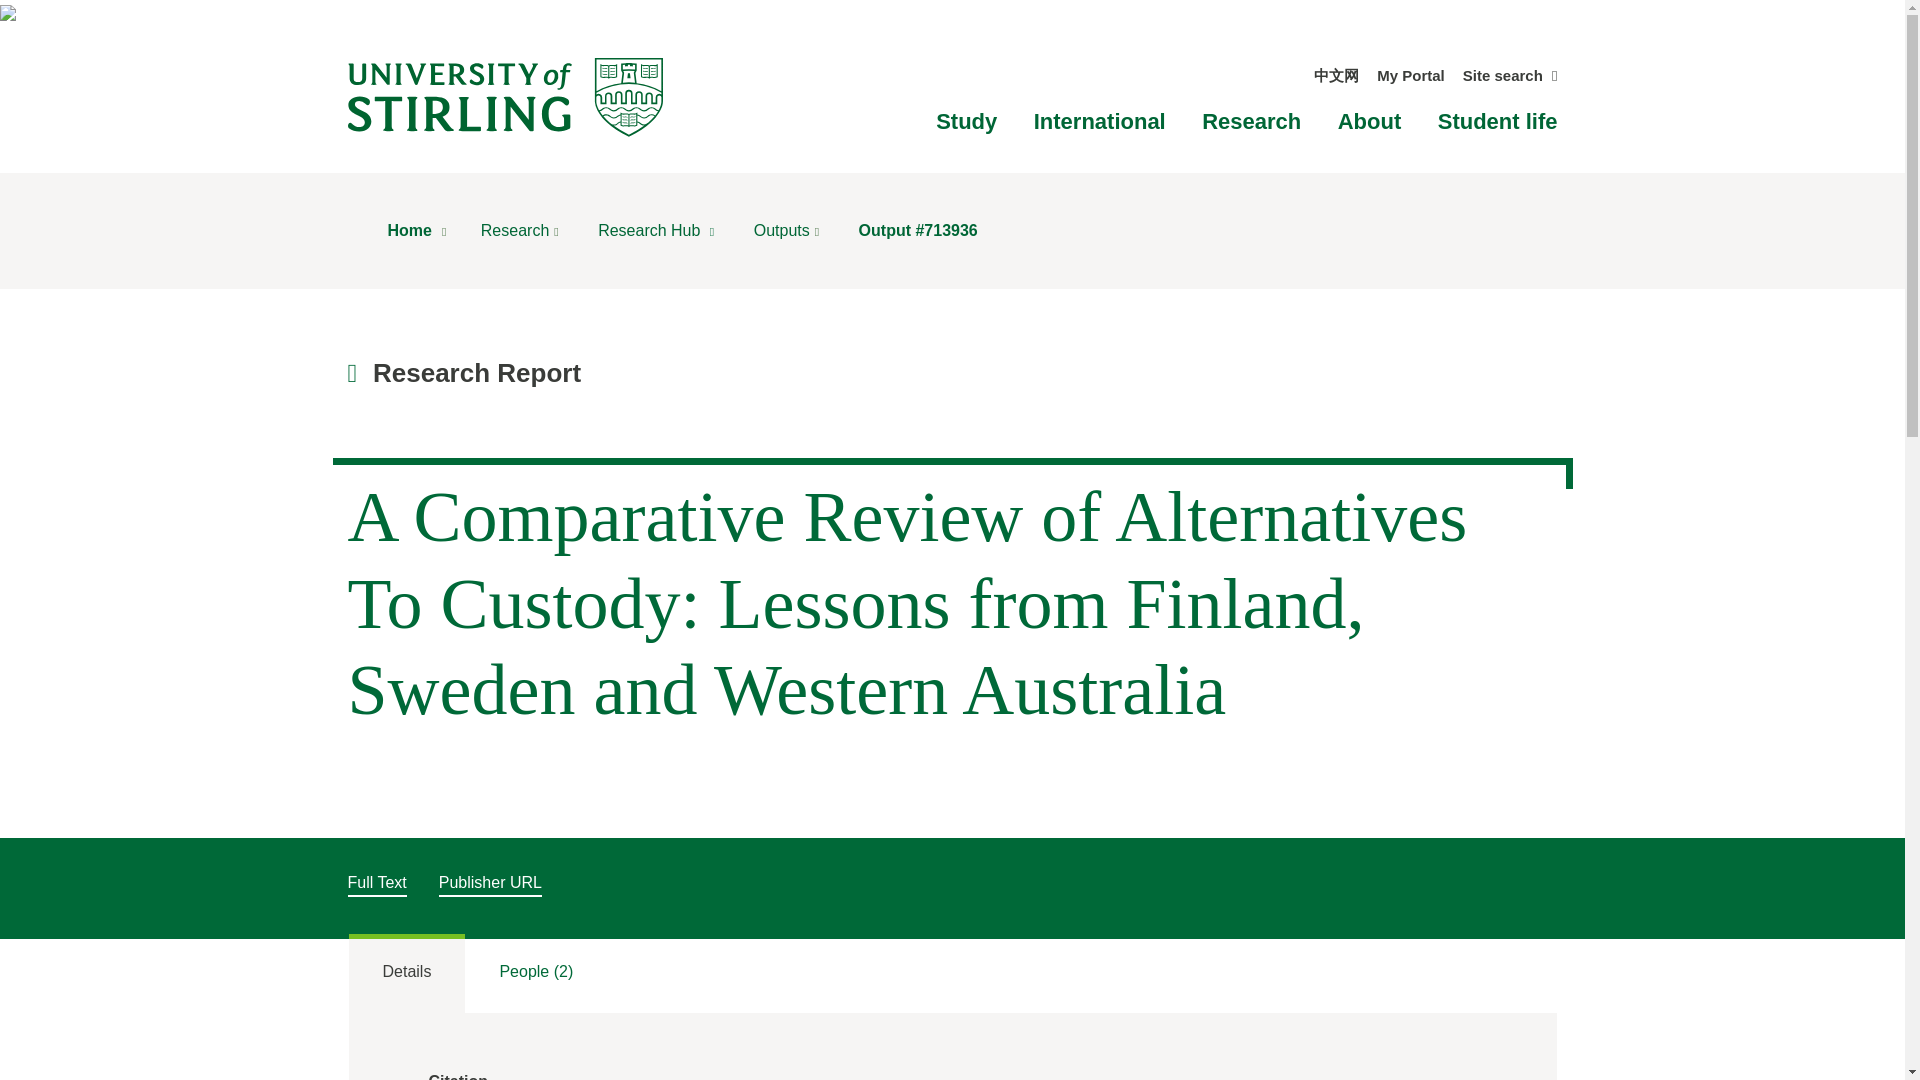 This screenshot has height=1080, width=1920. I want to click on Student life, so click(1498, 121).